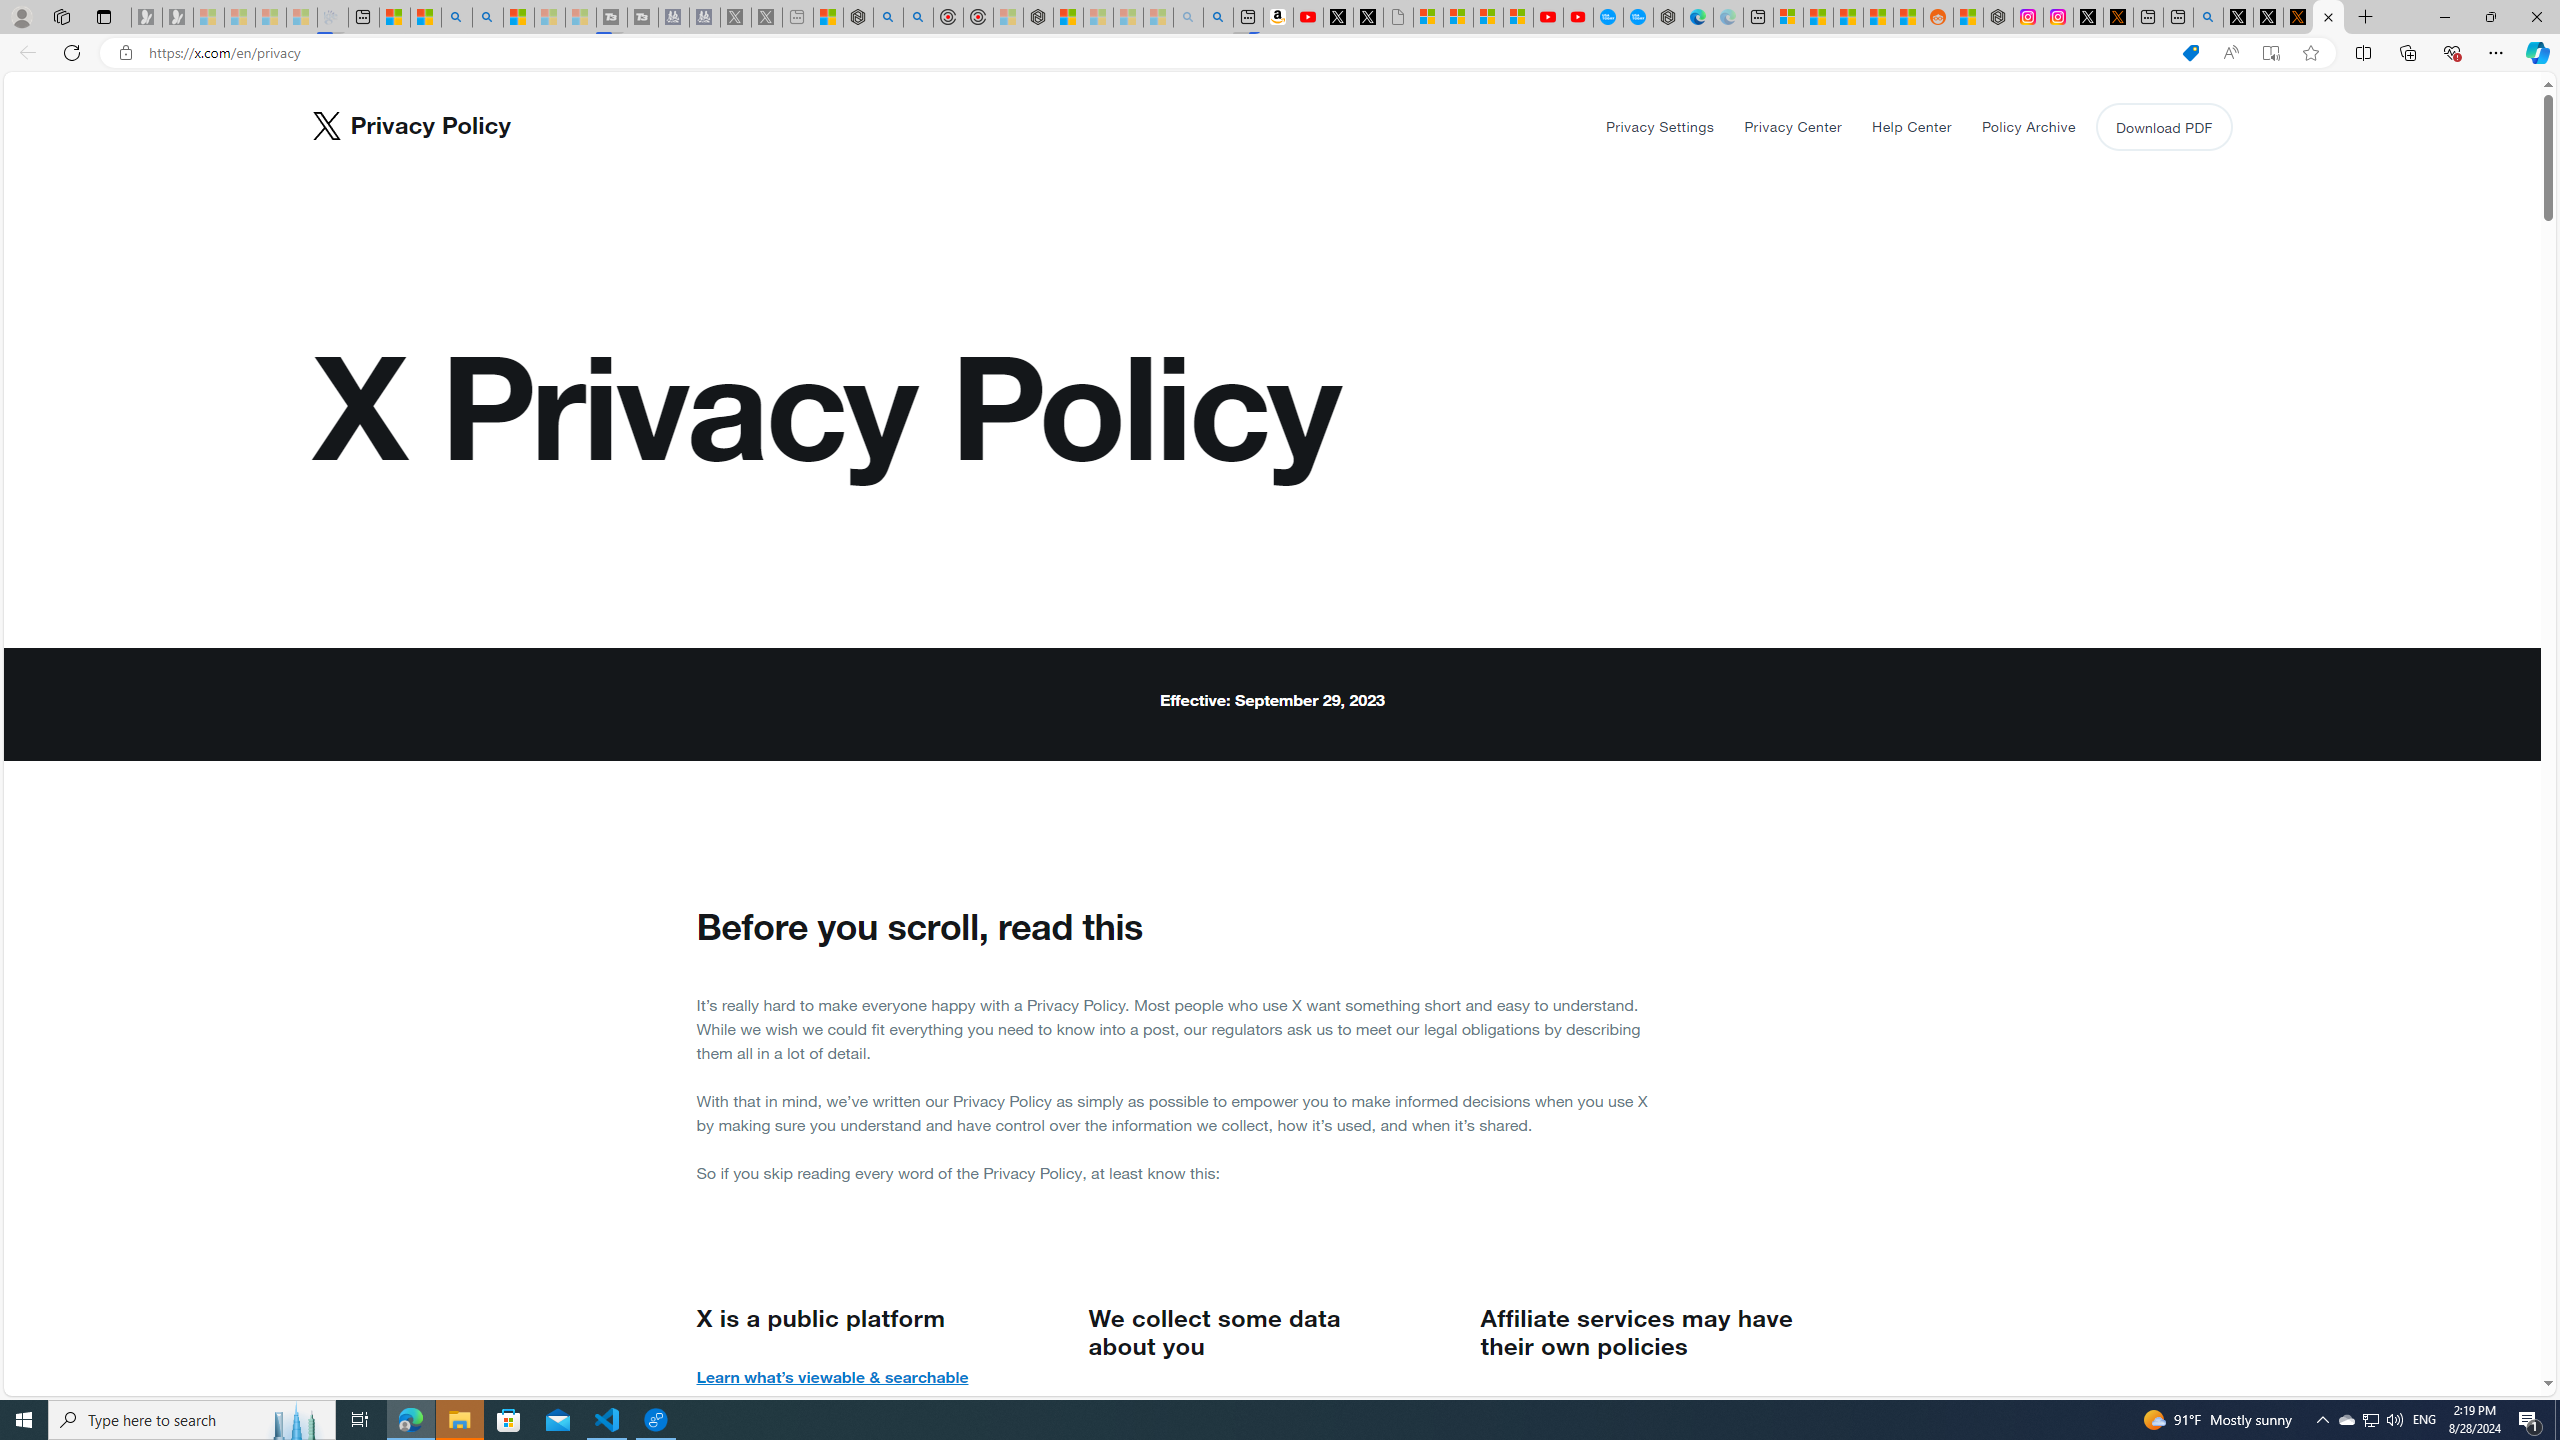 The image size is (2560, 1440). Describe the element at coordinates (1660, 126) in the screenshot. I see `Privacy Settings` at that location.